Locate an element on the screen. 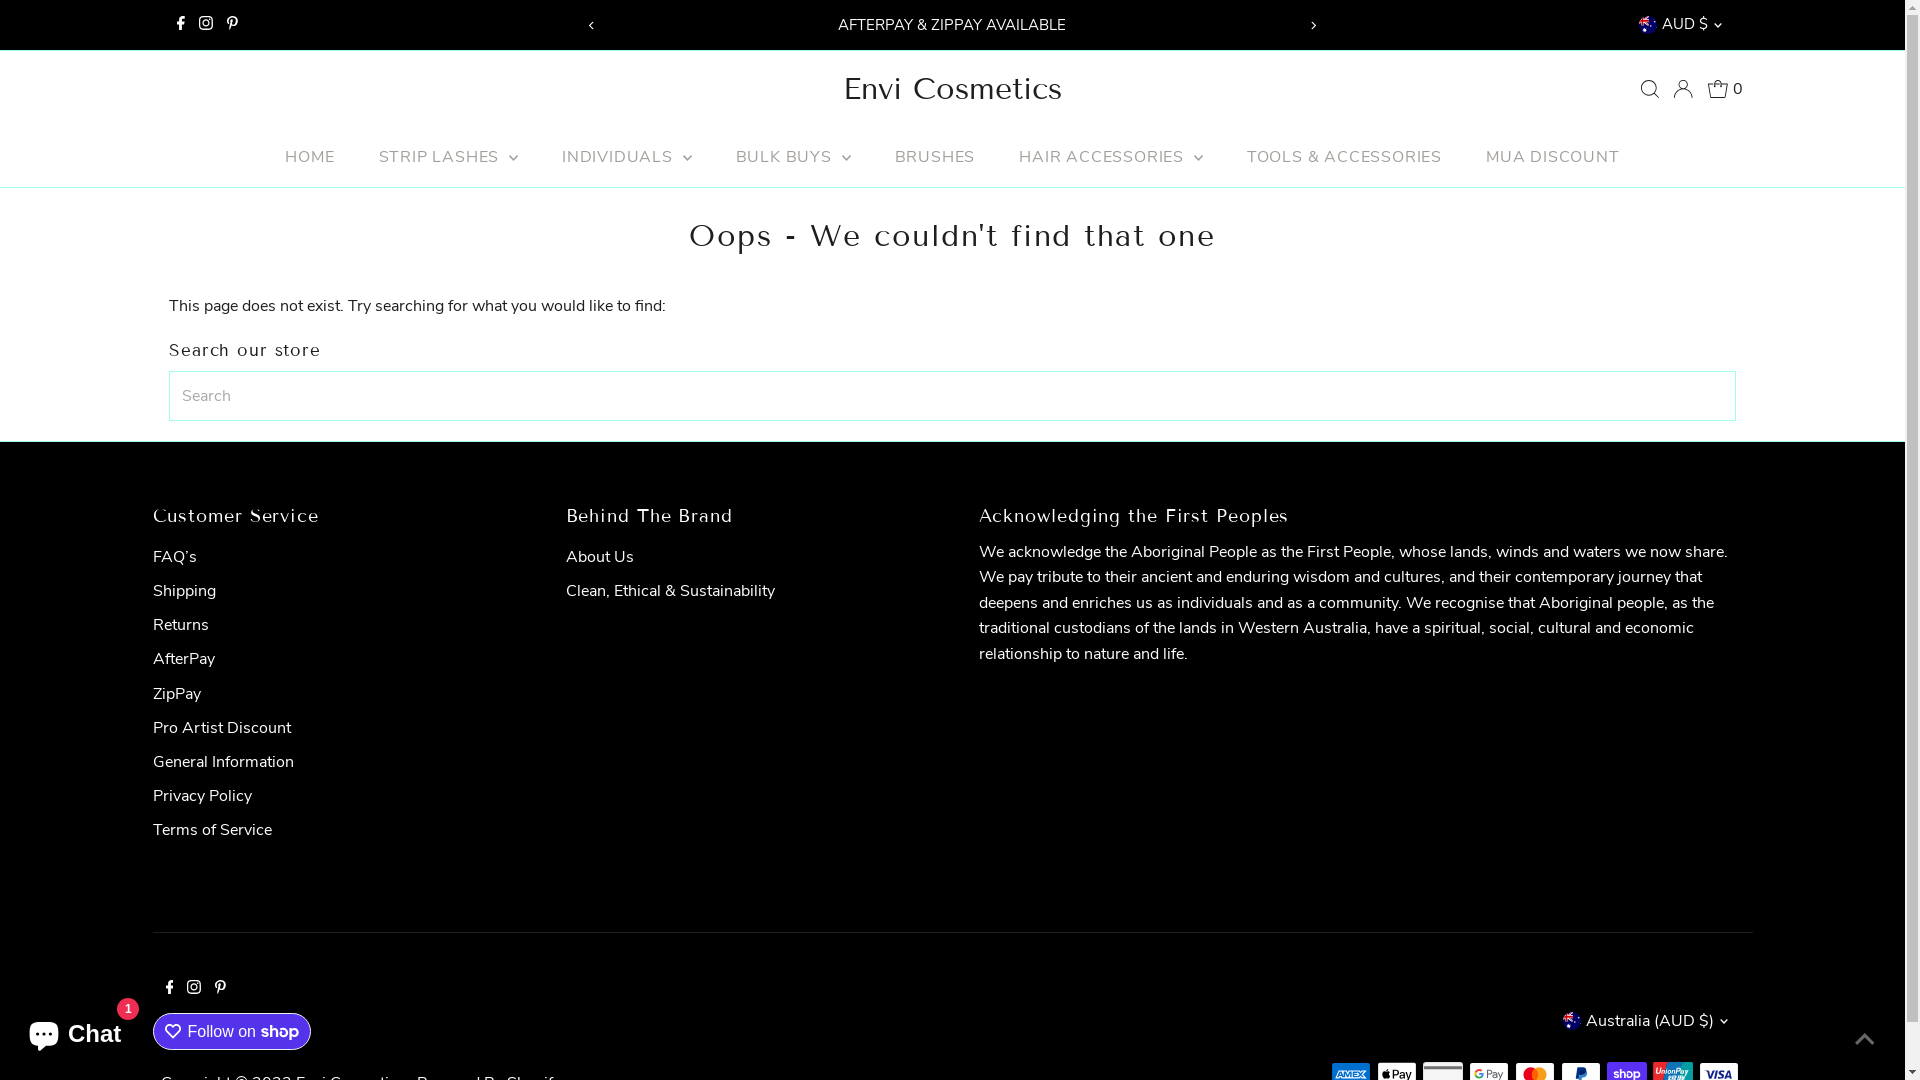 This screenshot has height=1080, width=1920. AfterPay is located at coordinates (183, 659).